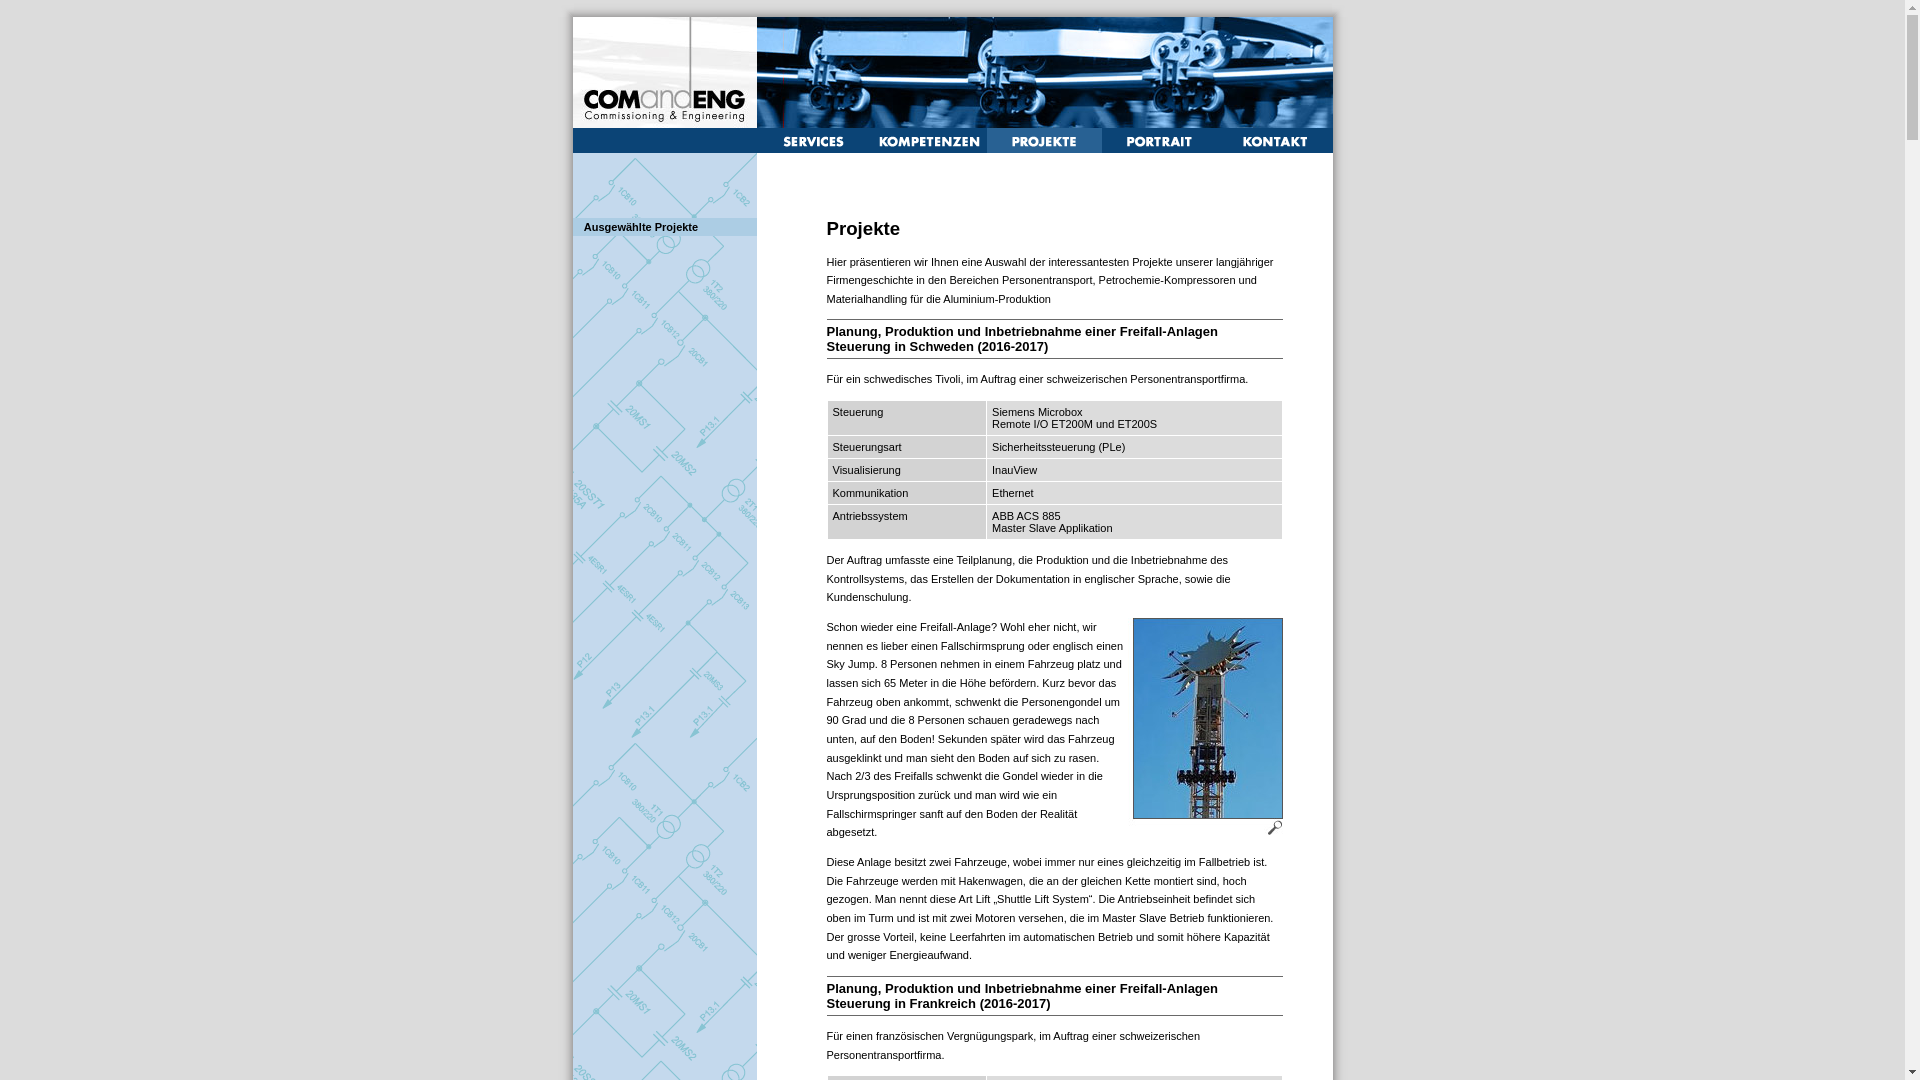 This screenshot has width=1920, height=1080. I want to click on Unsere Services, so click(814, 149).